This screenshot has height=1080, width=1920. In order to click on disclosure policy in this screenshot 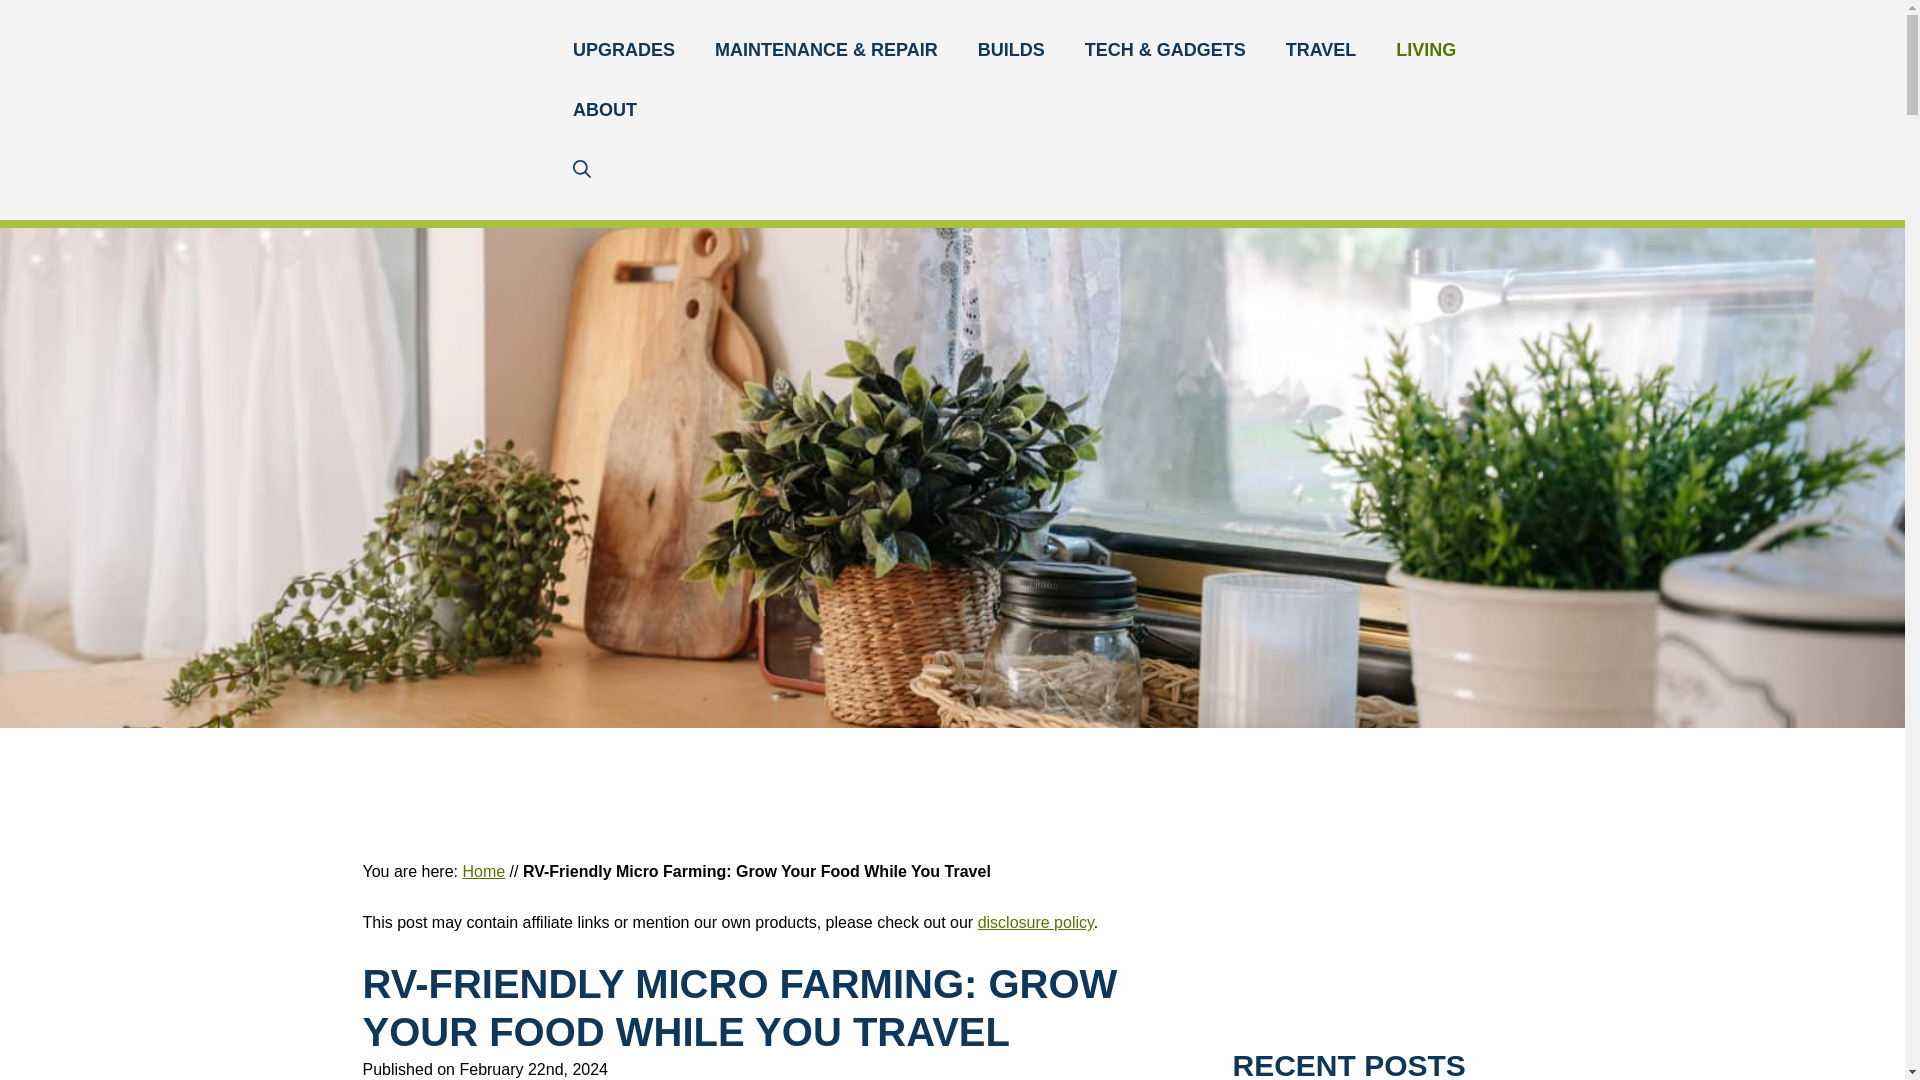, I will do `click(1036, 922)`.